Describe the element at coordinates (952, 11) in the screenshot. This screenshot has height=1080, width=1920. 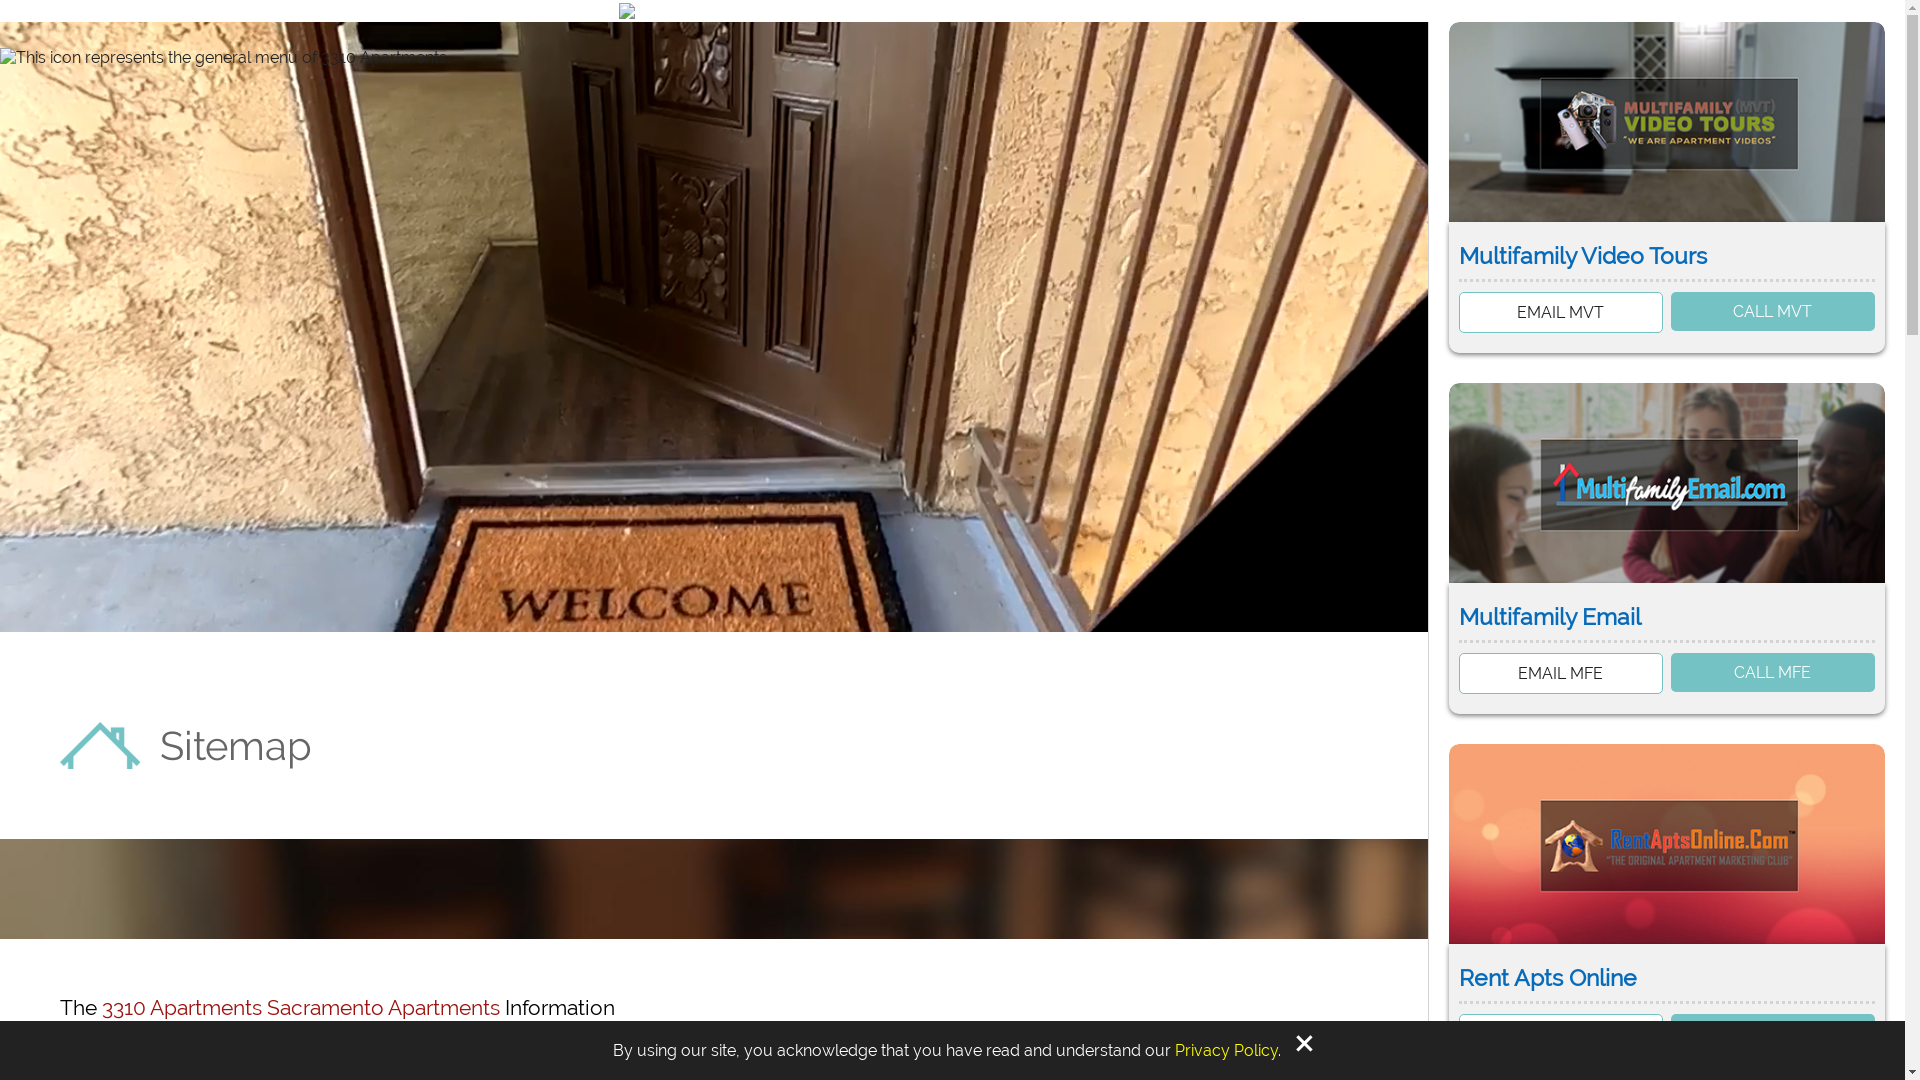
I see `Message of 3310 Pointe Apartments` at that location.